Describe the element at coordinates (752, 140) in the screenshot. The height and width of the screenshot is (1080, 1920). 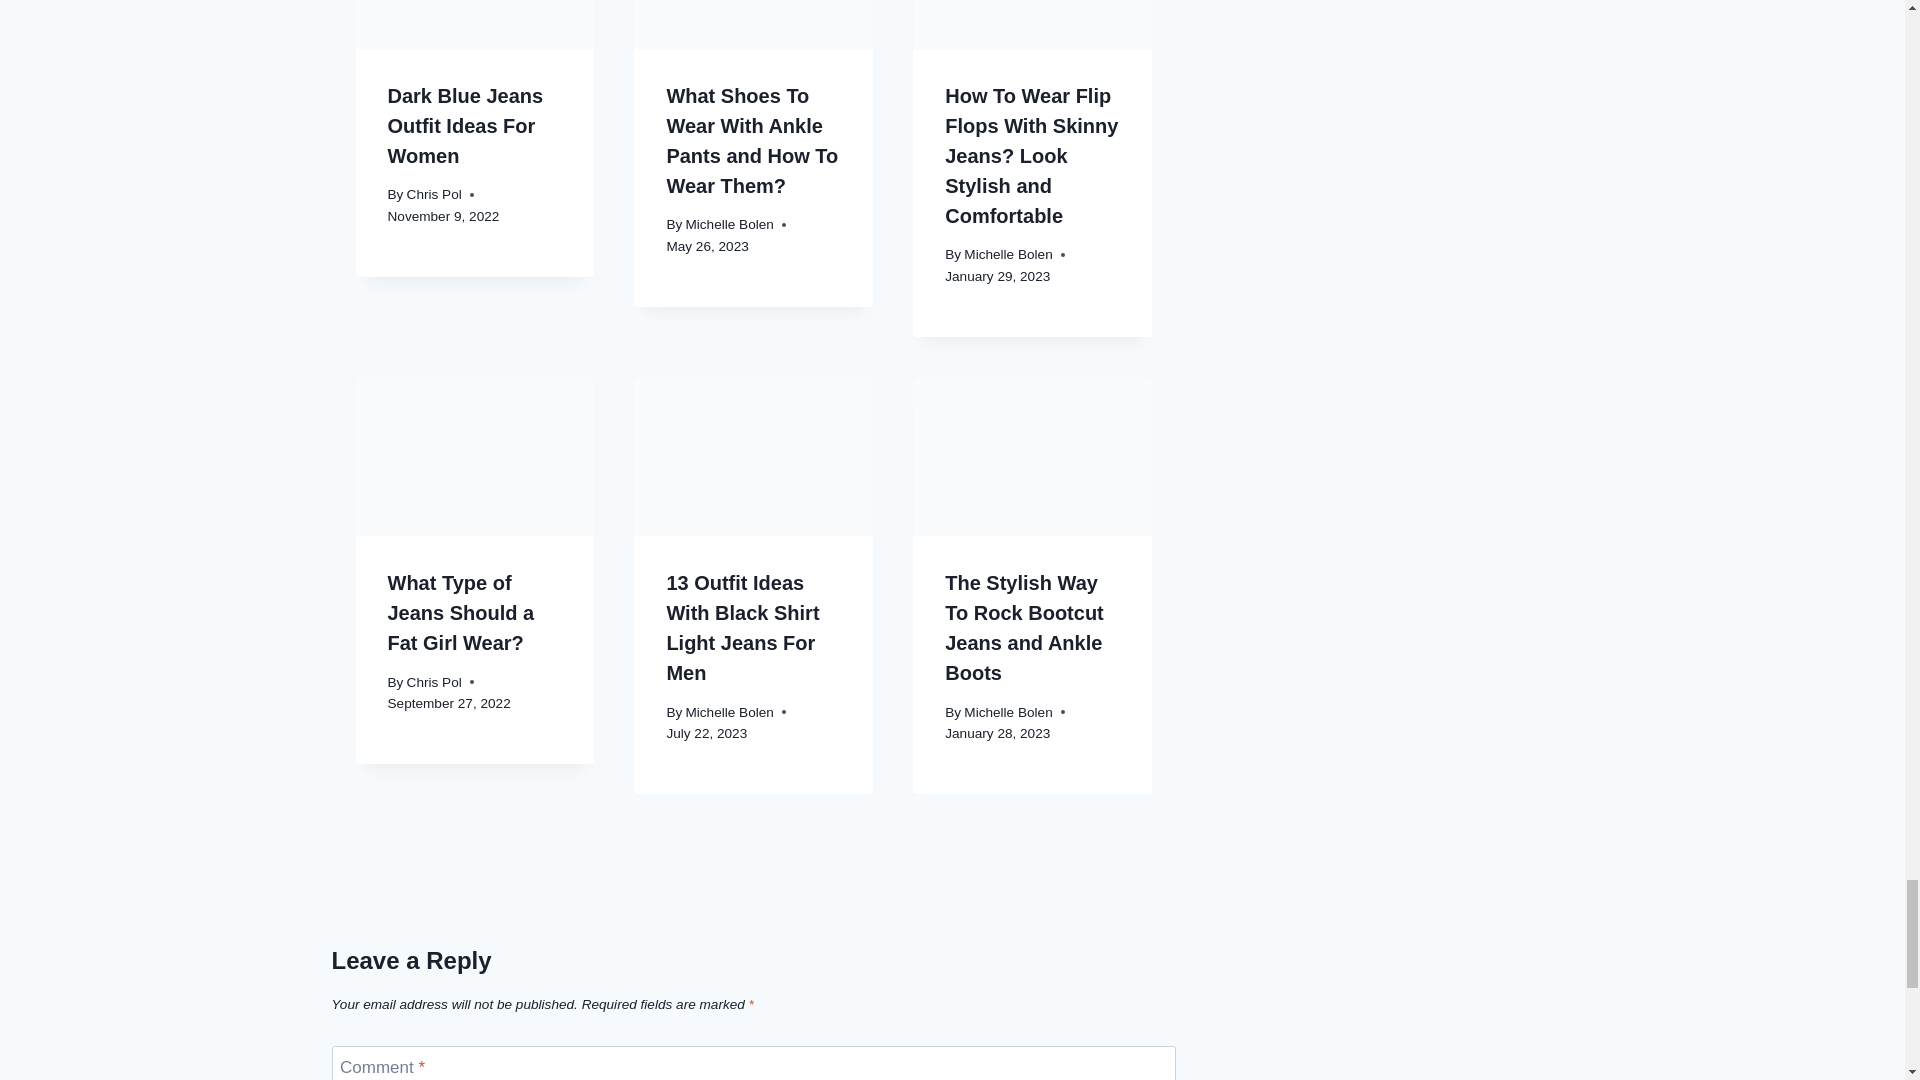
I see `What Shoes To Wear With Ankle Pants and How To Wear Them?` at that location.